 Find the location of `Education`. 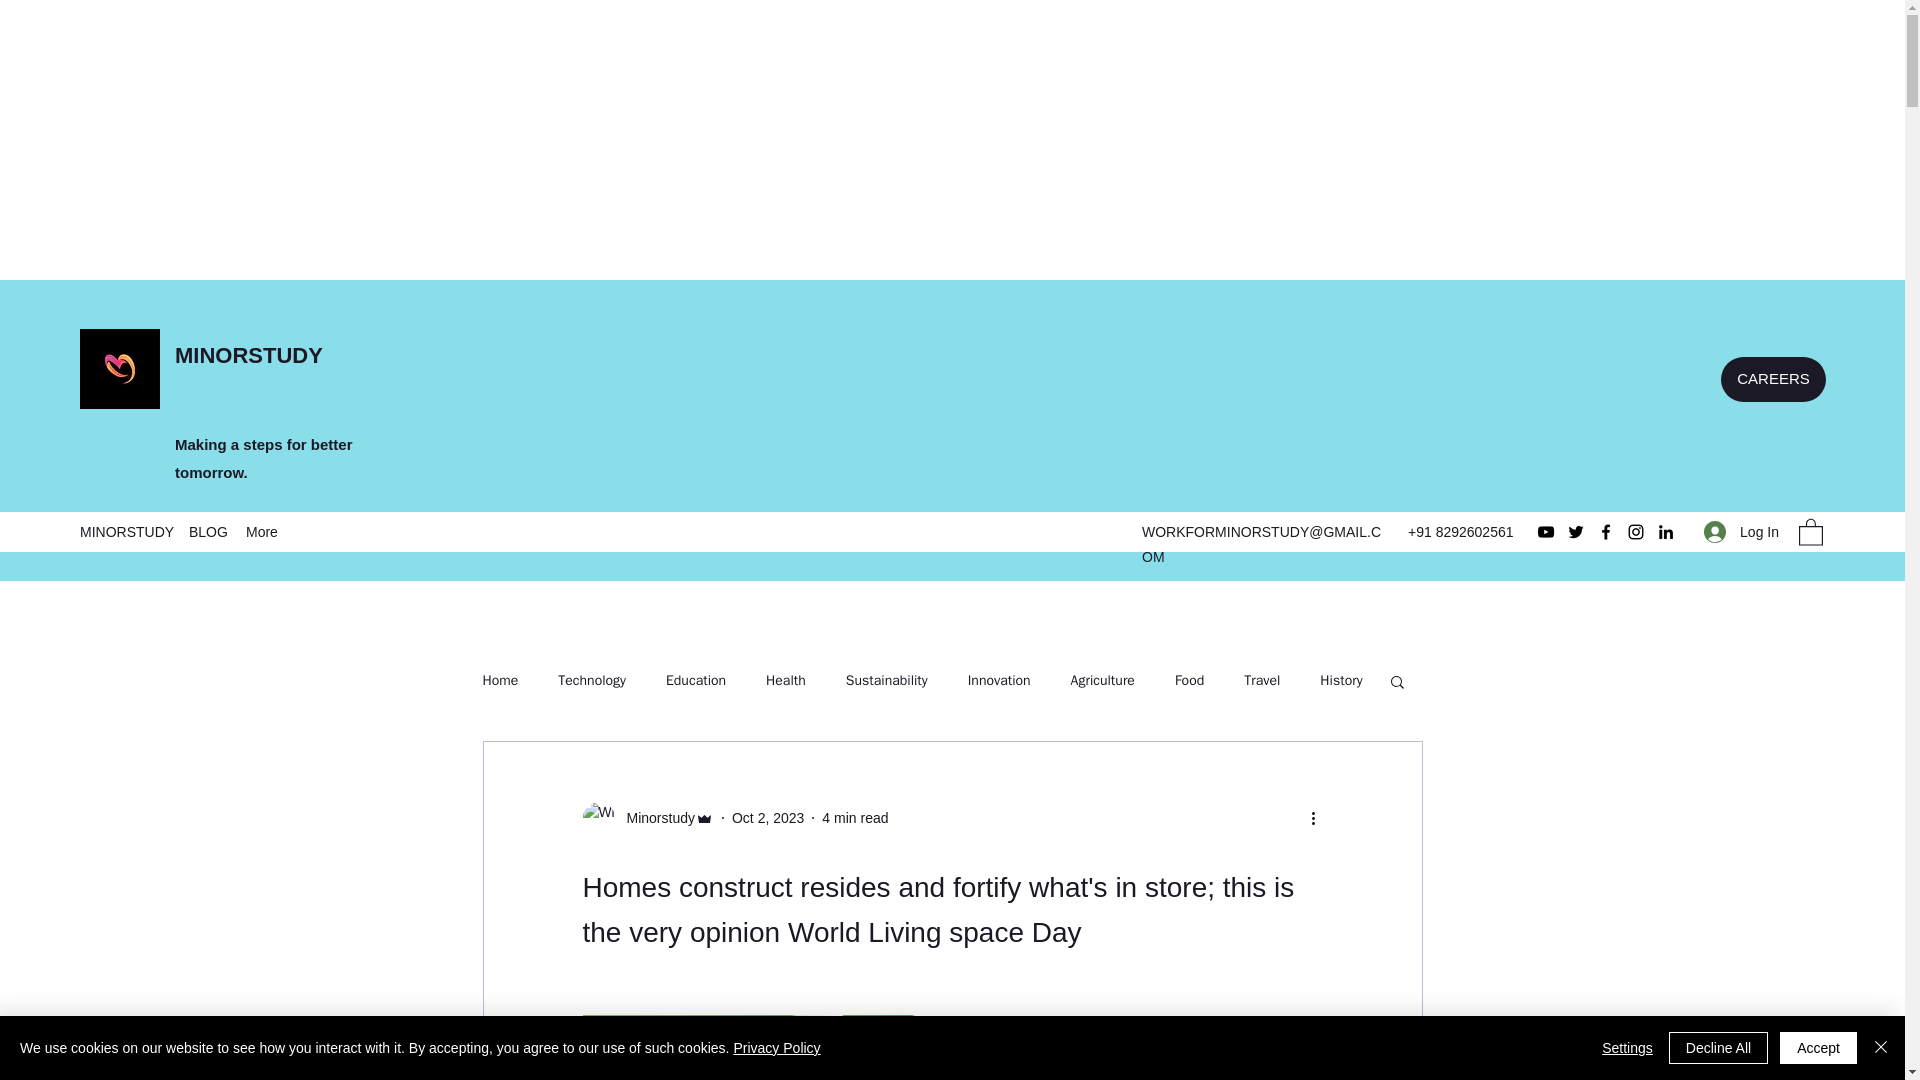

Education is located at coordinates (696, 680).